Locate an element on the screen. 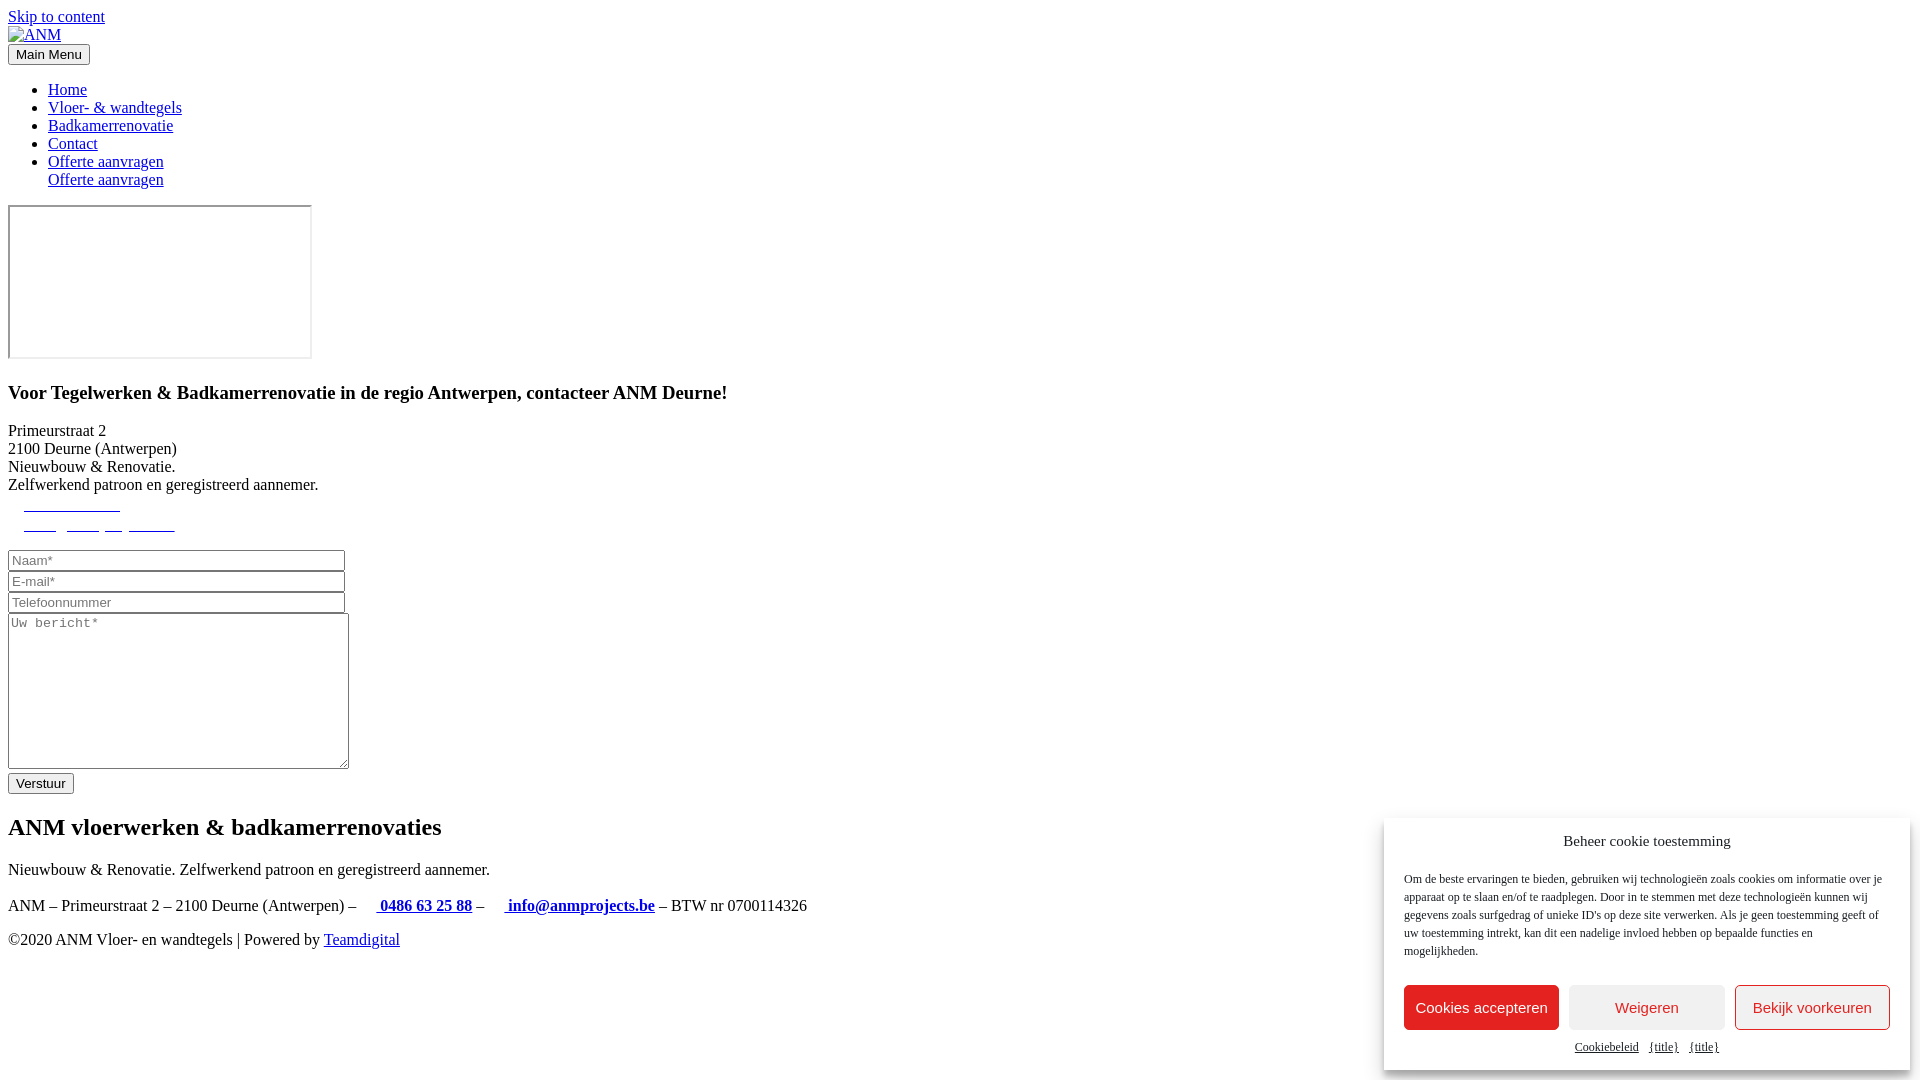 This screenshot has height=1080, width=1920. info@anmprojects.be is located at coordinates (572, 906).